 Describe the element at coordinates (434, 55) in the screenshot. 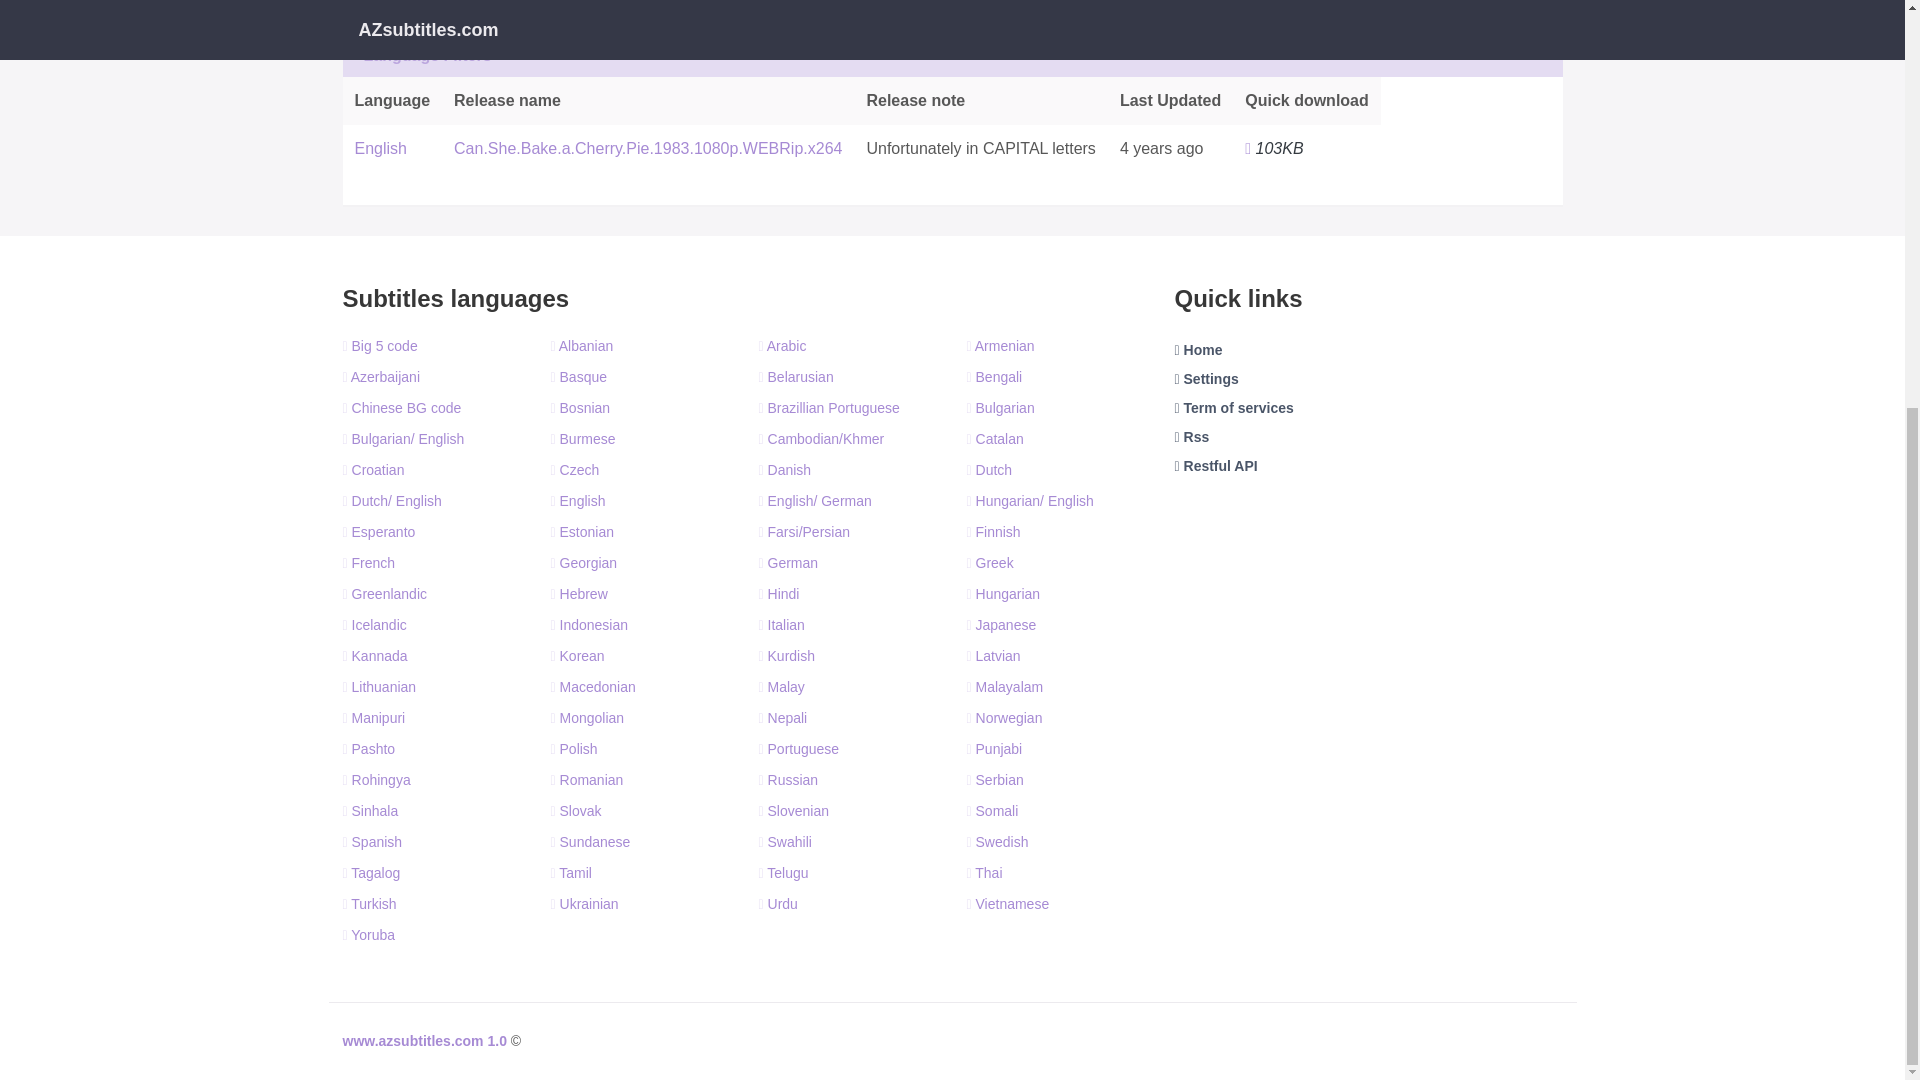

I see `Language Filters` at that location.